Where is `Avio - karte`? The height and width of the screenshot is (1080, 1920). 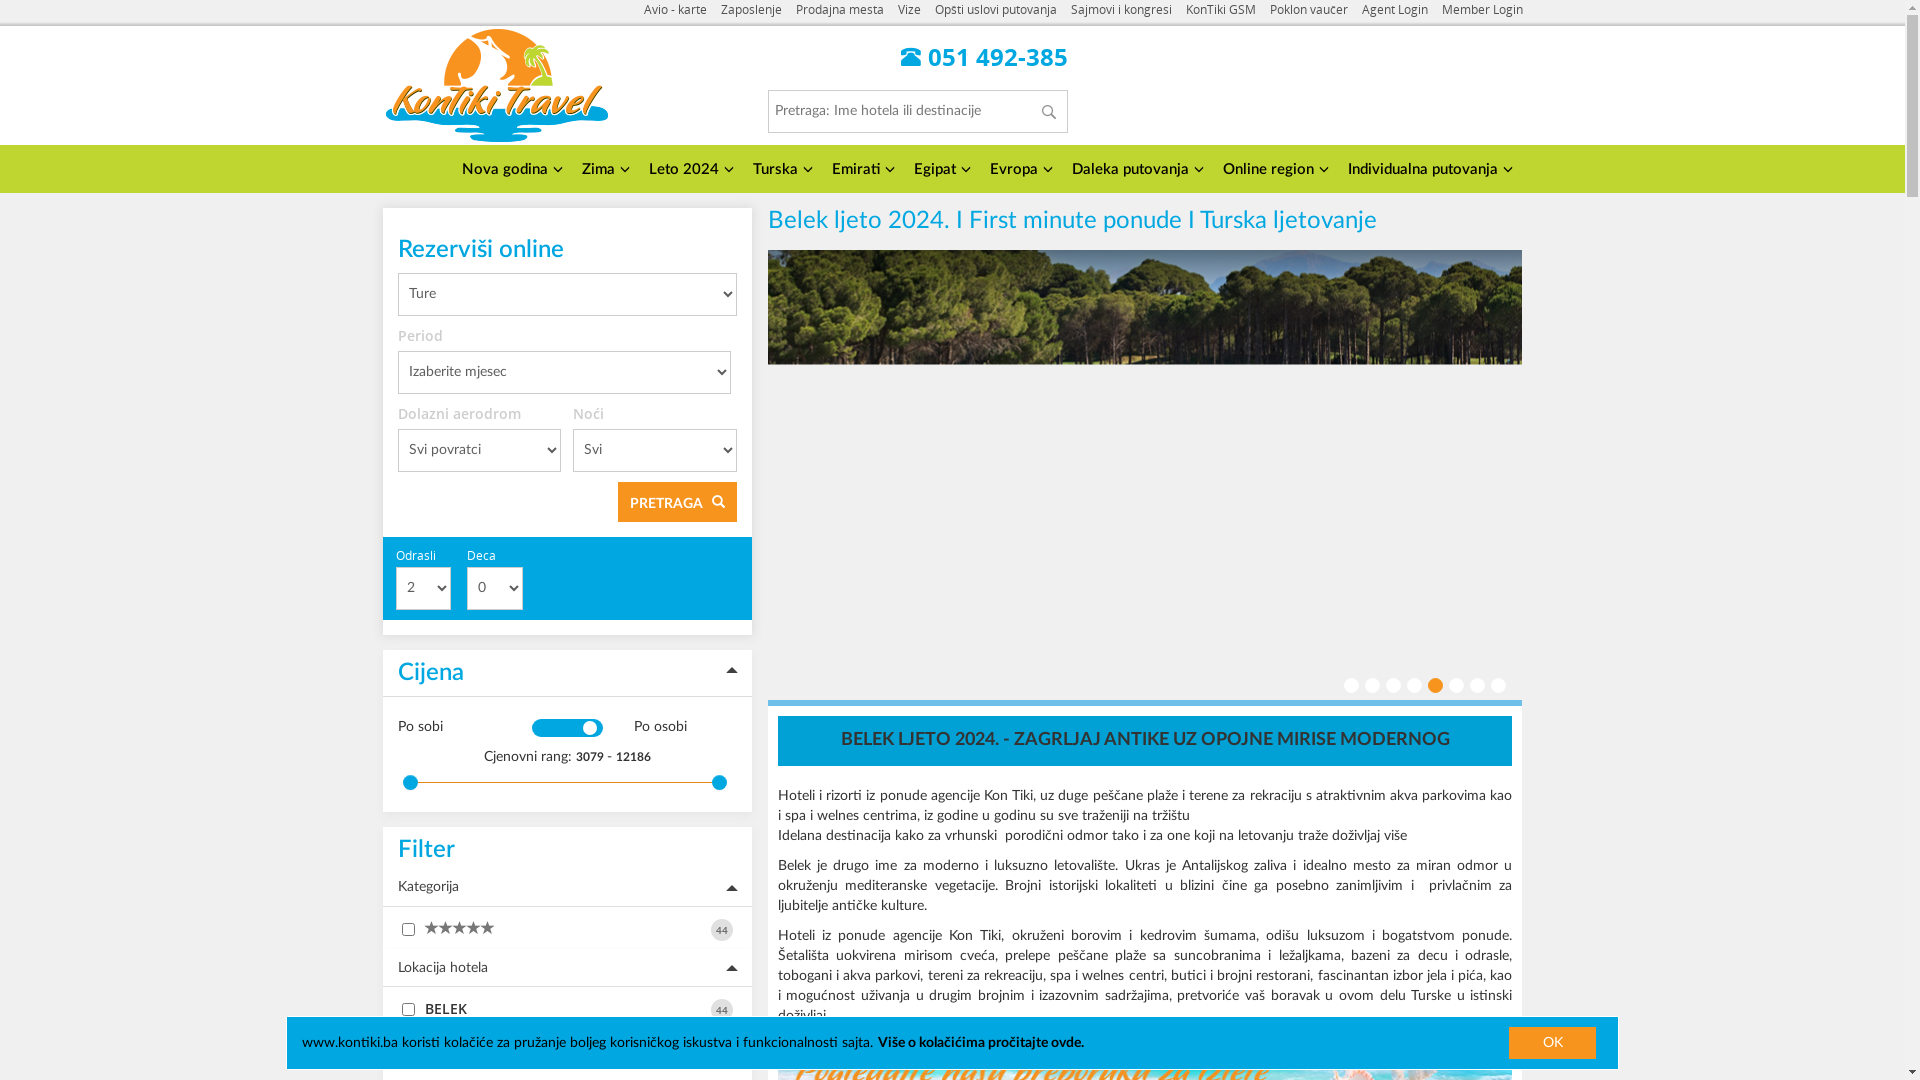
Avio - karte is located at coordinates (676, 10).